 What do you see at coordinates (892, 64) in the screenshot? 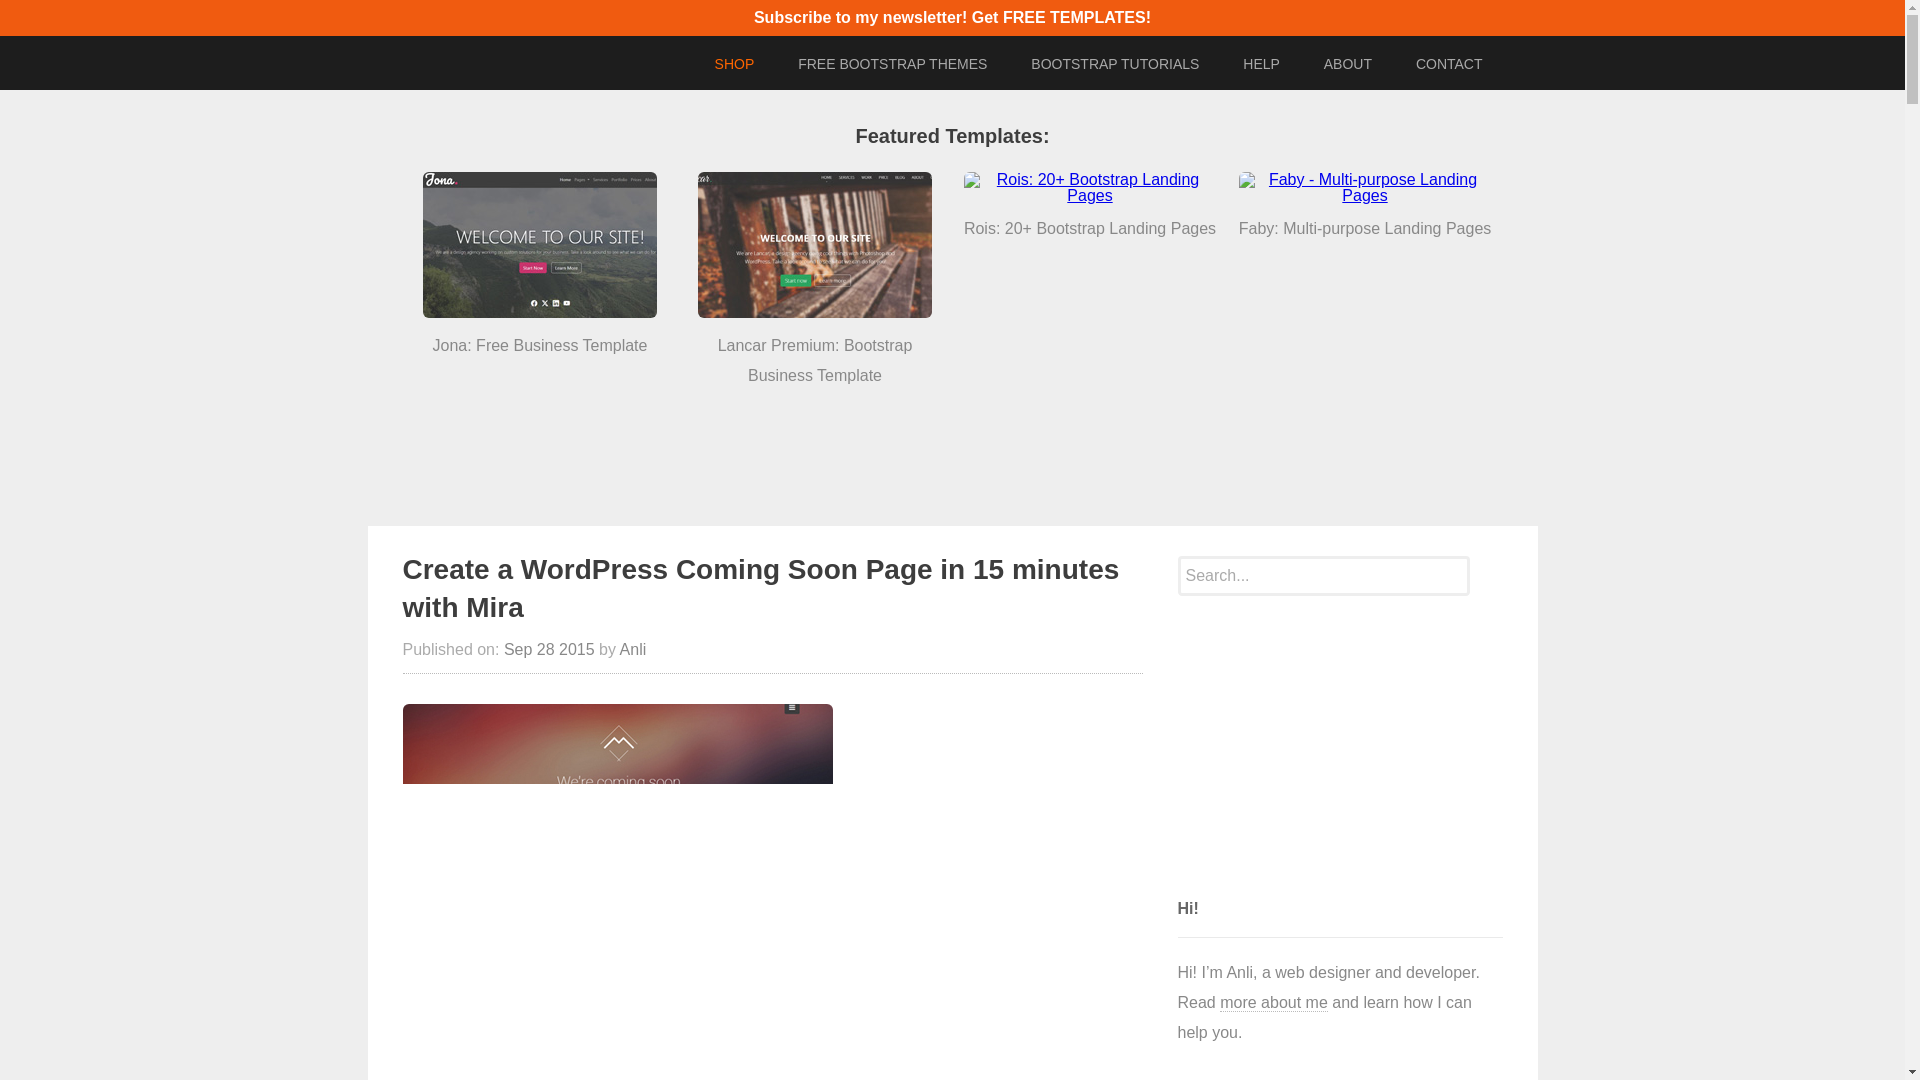
I see `FREE BOOTSTRAP THEMES` at bounding box center [892, 64].